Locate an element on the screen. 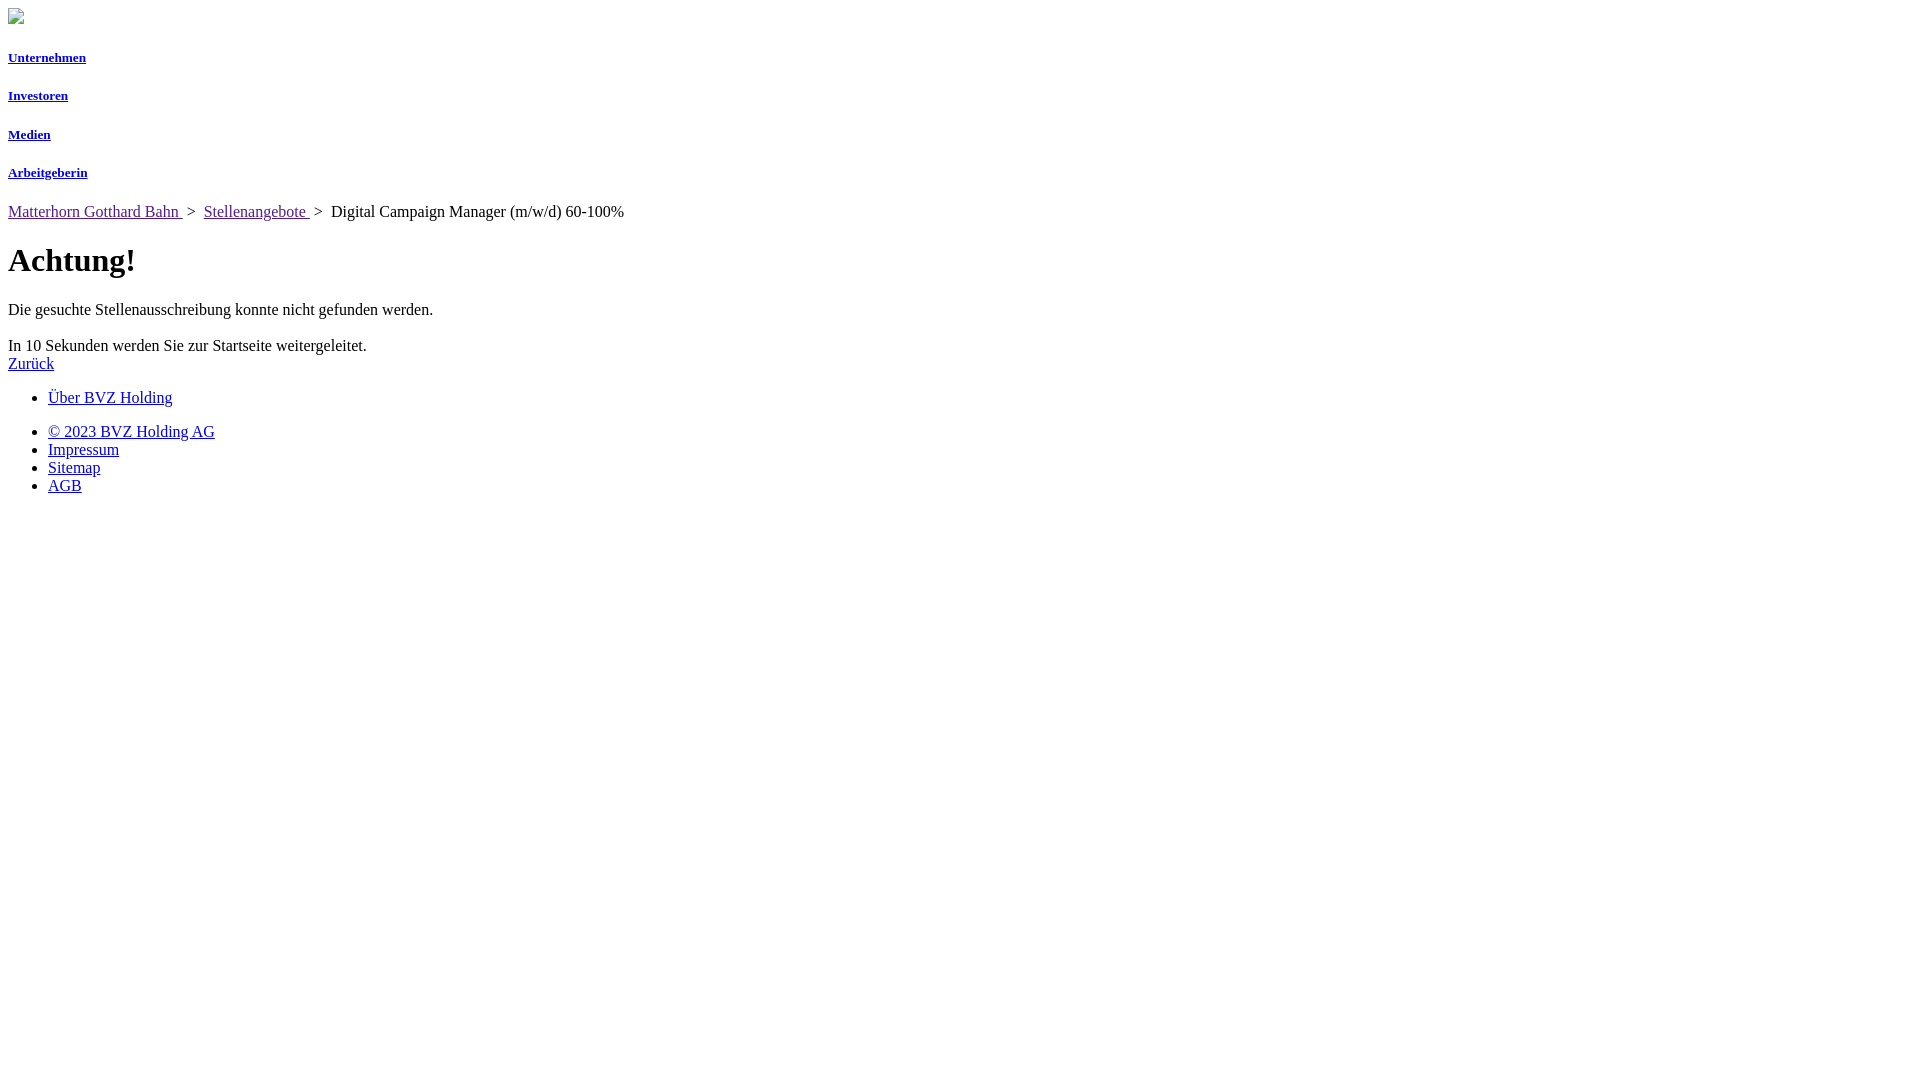 This screenshot has width=1920, height=1080. Investoren is located at coordinates (960, 96).